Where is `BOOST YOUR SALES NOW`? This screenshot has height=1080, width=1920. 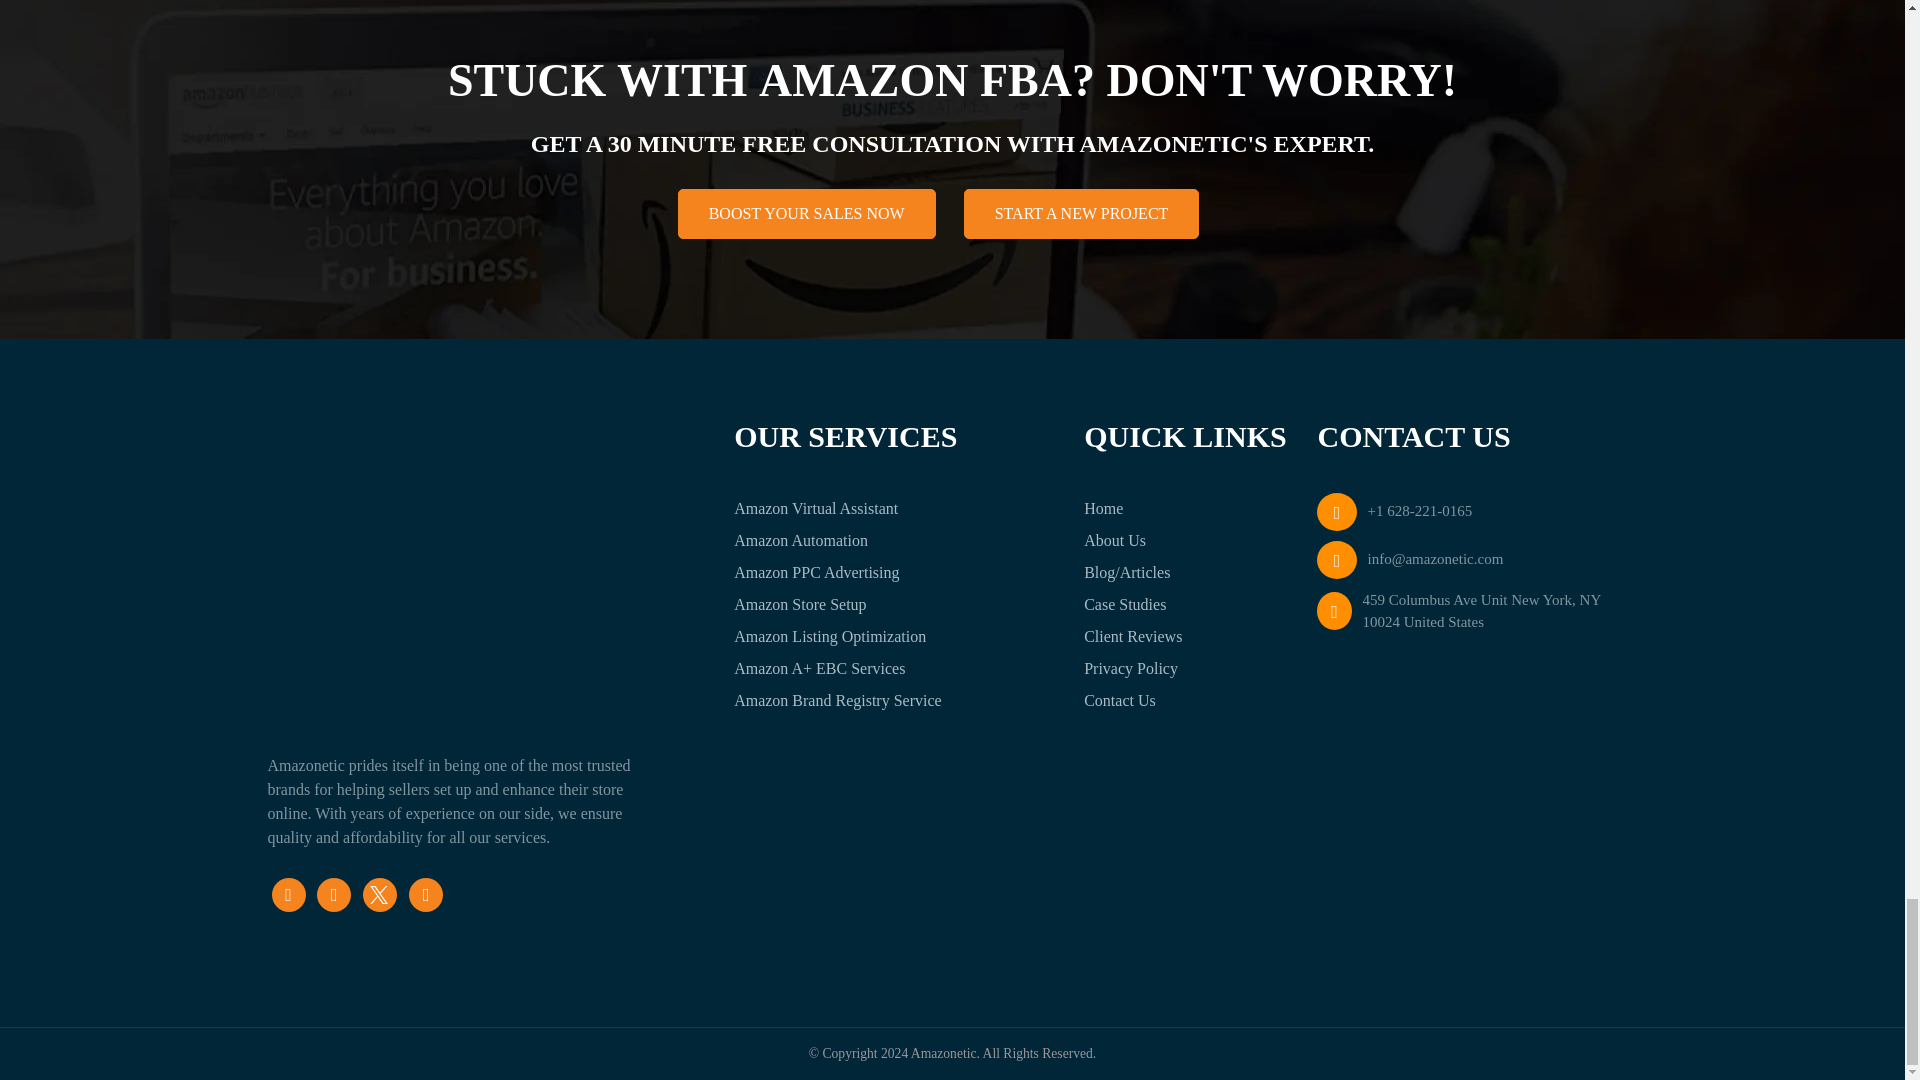 BOOST YOUR SALES NOW is located at coordinates (806, 214).